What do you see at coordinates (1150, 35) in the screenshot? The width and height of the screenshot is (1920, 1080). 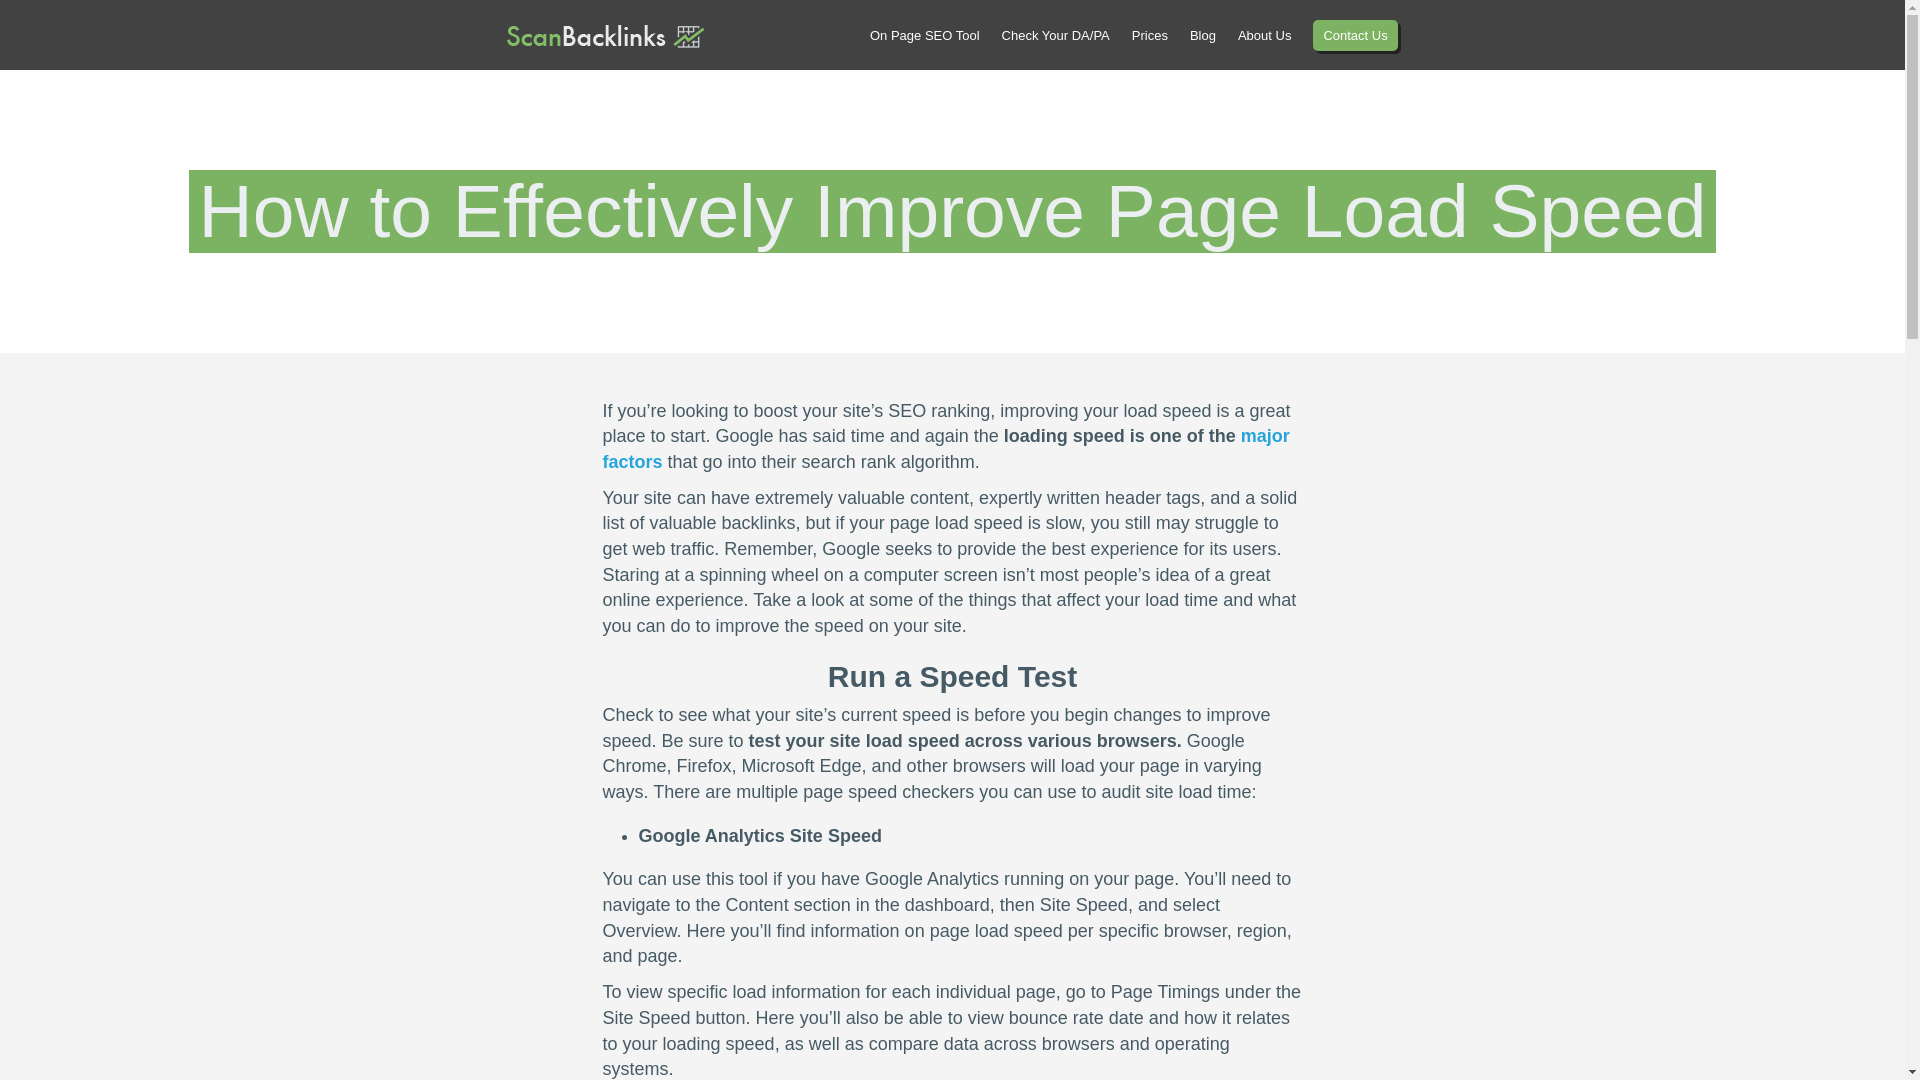 I see `Prices` at bounding box center [1150, 35].